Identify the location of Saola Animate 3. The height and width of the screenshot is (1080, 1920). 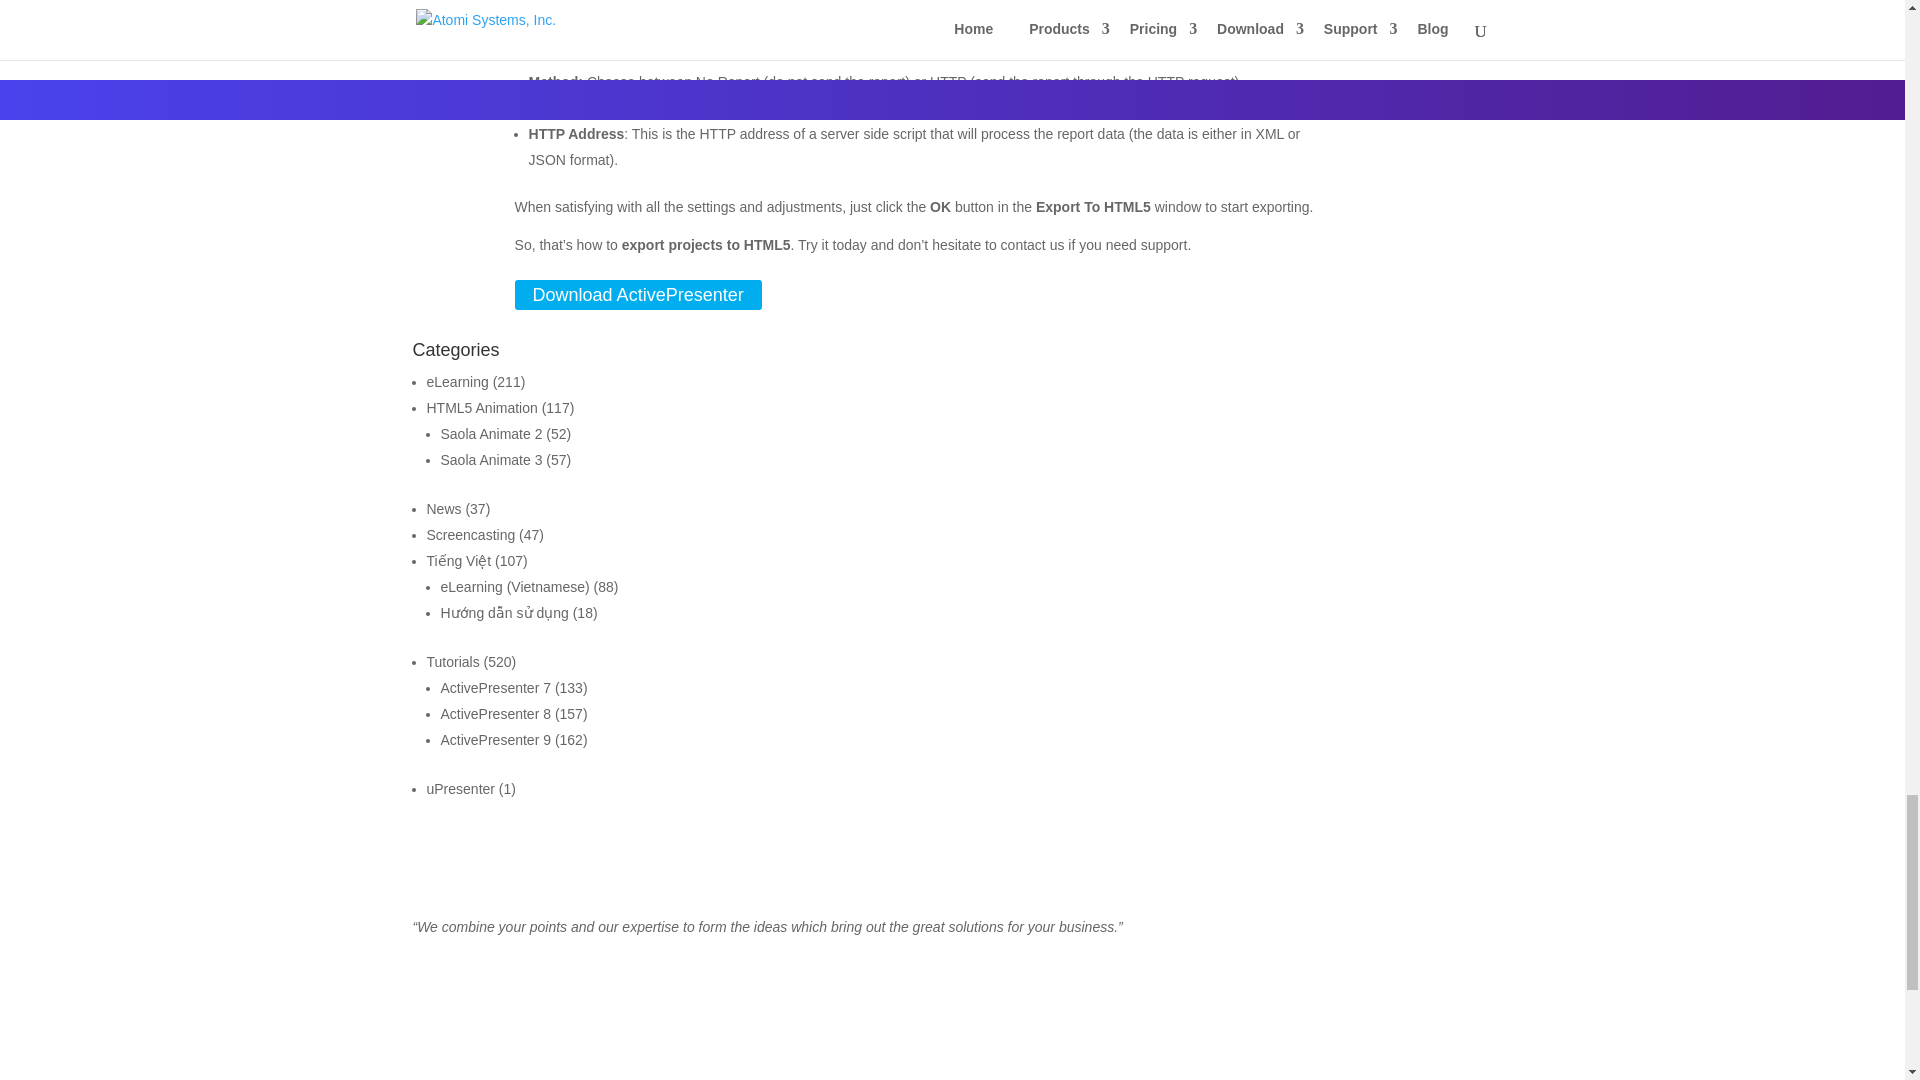
(490, 460).